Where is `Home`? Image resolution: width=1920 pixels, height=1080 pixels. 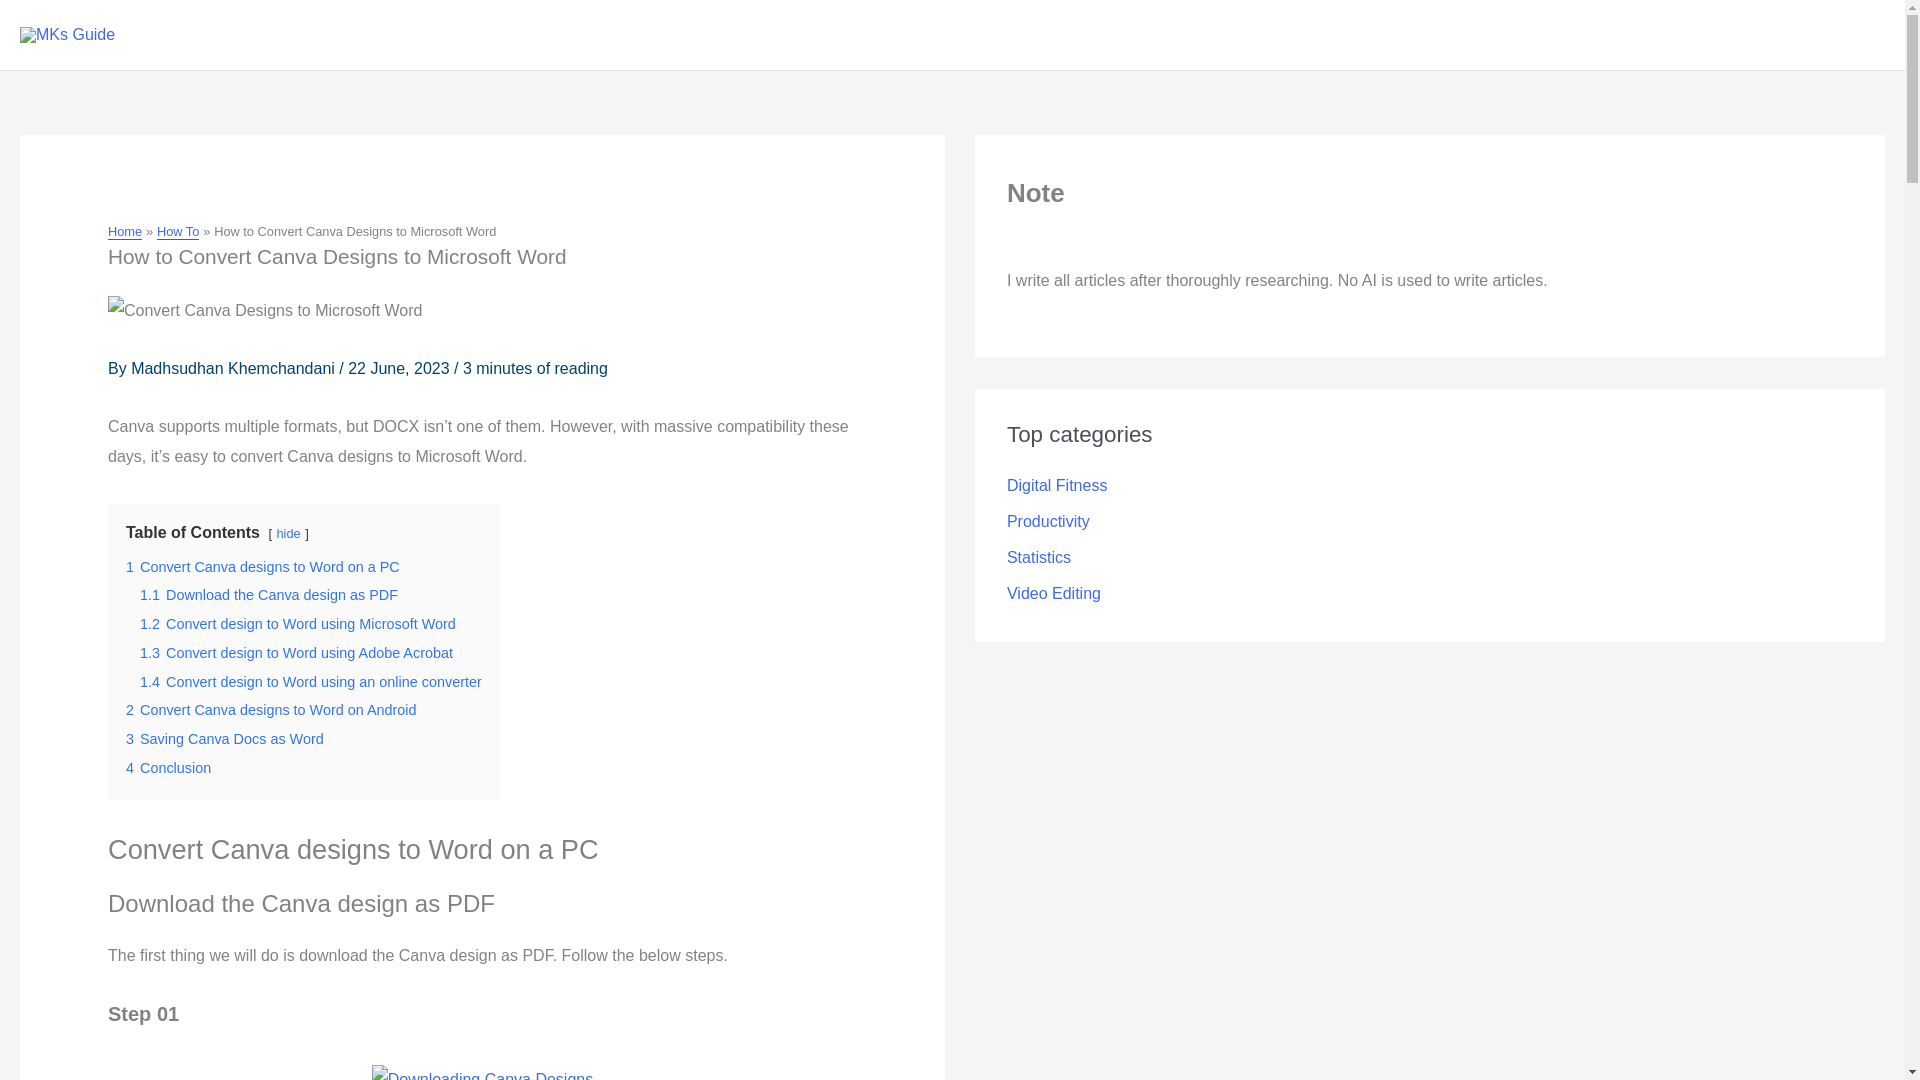
Home is located at coordinates (124, 231).